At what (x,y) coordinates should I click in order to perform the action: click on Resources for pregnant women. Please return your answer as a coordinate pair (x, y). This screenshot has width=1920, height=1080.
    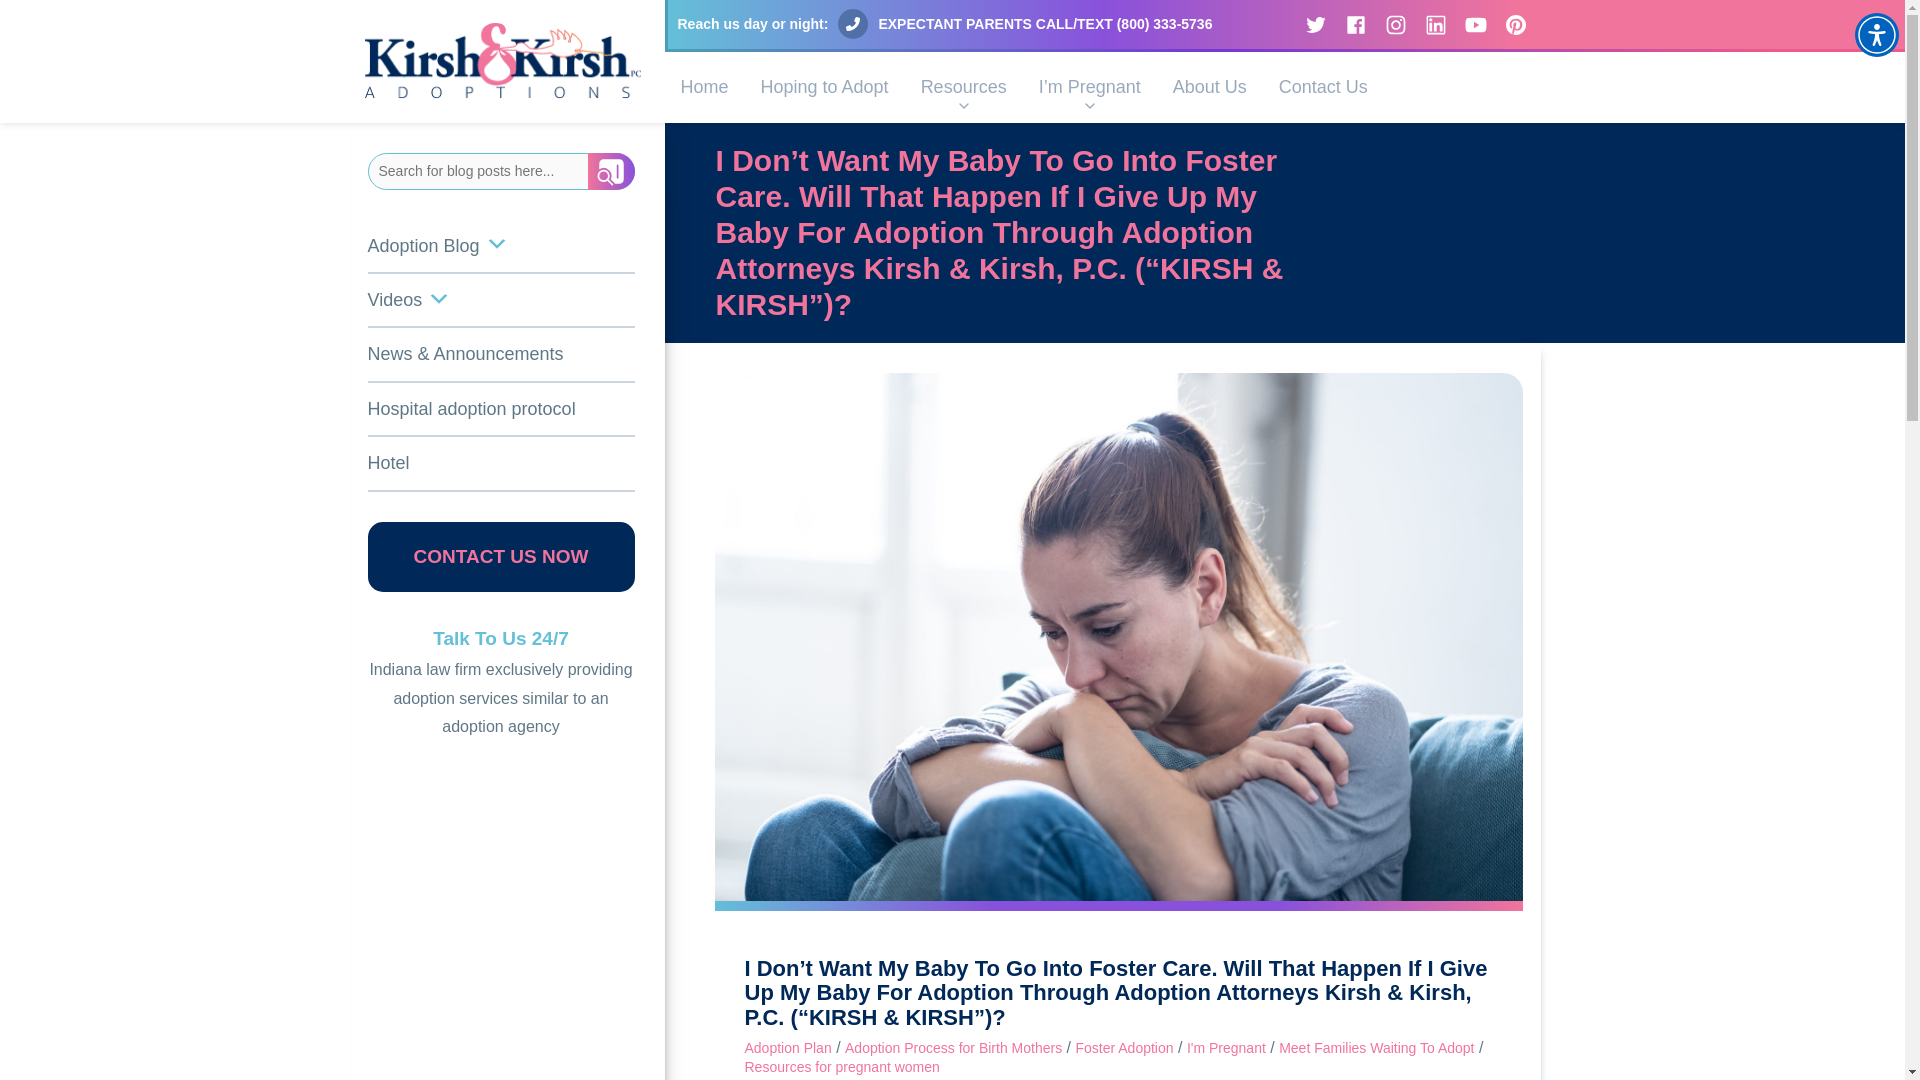
    Looking at the image, I should click on (841, 1066).